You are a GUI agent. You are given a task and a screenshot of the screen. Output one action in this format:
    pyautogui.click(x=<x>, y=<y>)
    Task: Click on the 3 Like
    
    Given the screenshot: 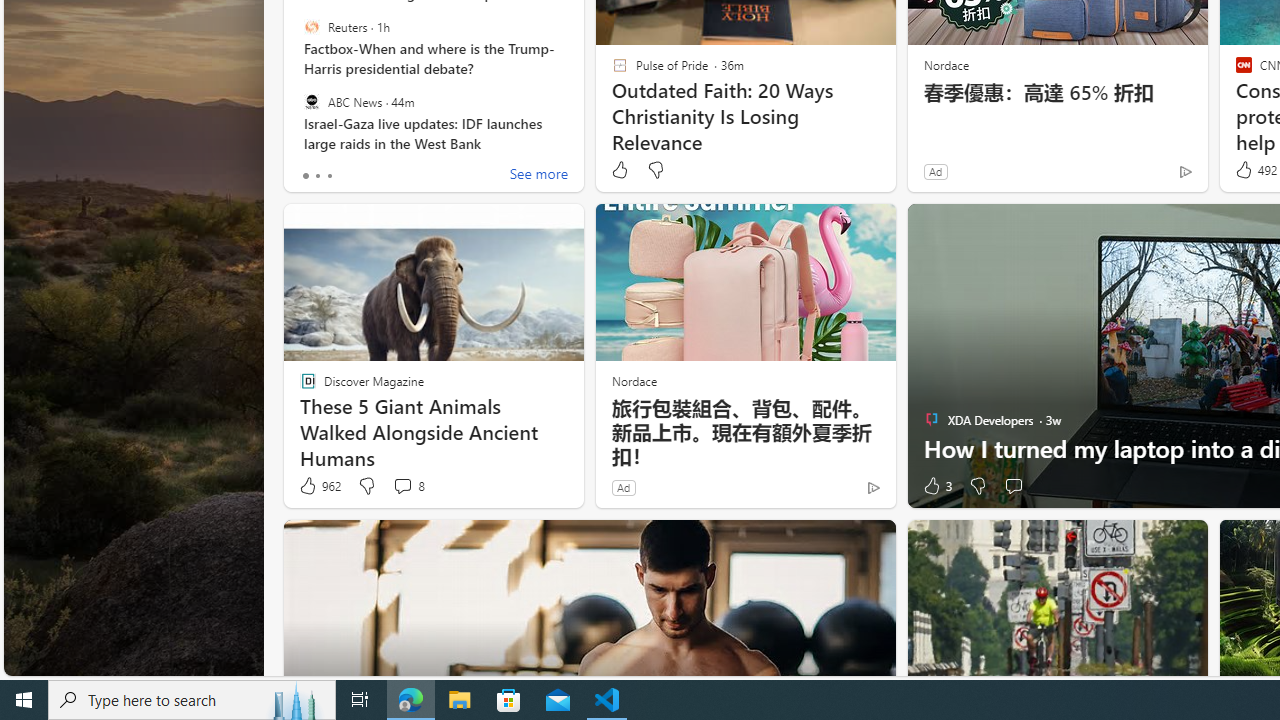 What is the action you would take?
    pyautogui.click(x=936, y=486)
    